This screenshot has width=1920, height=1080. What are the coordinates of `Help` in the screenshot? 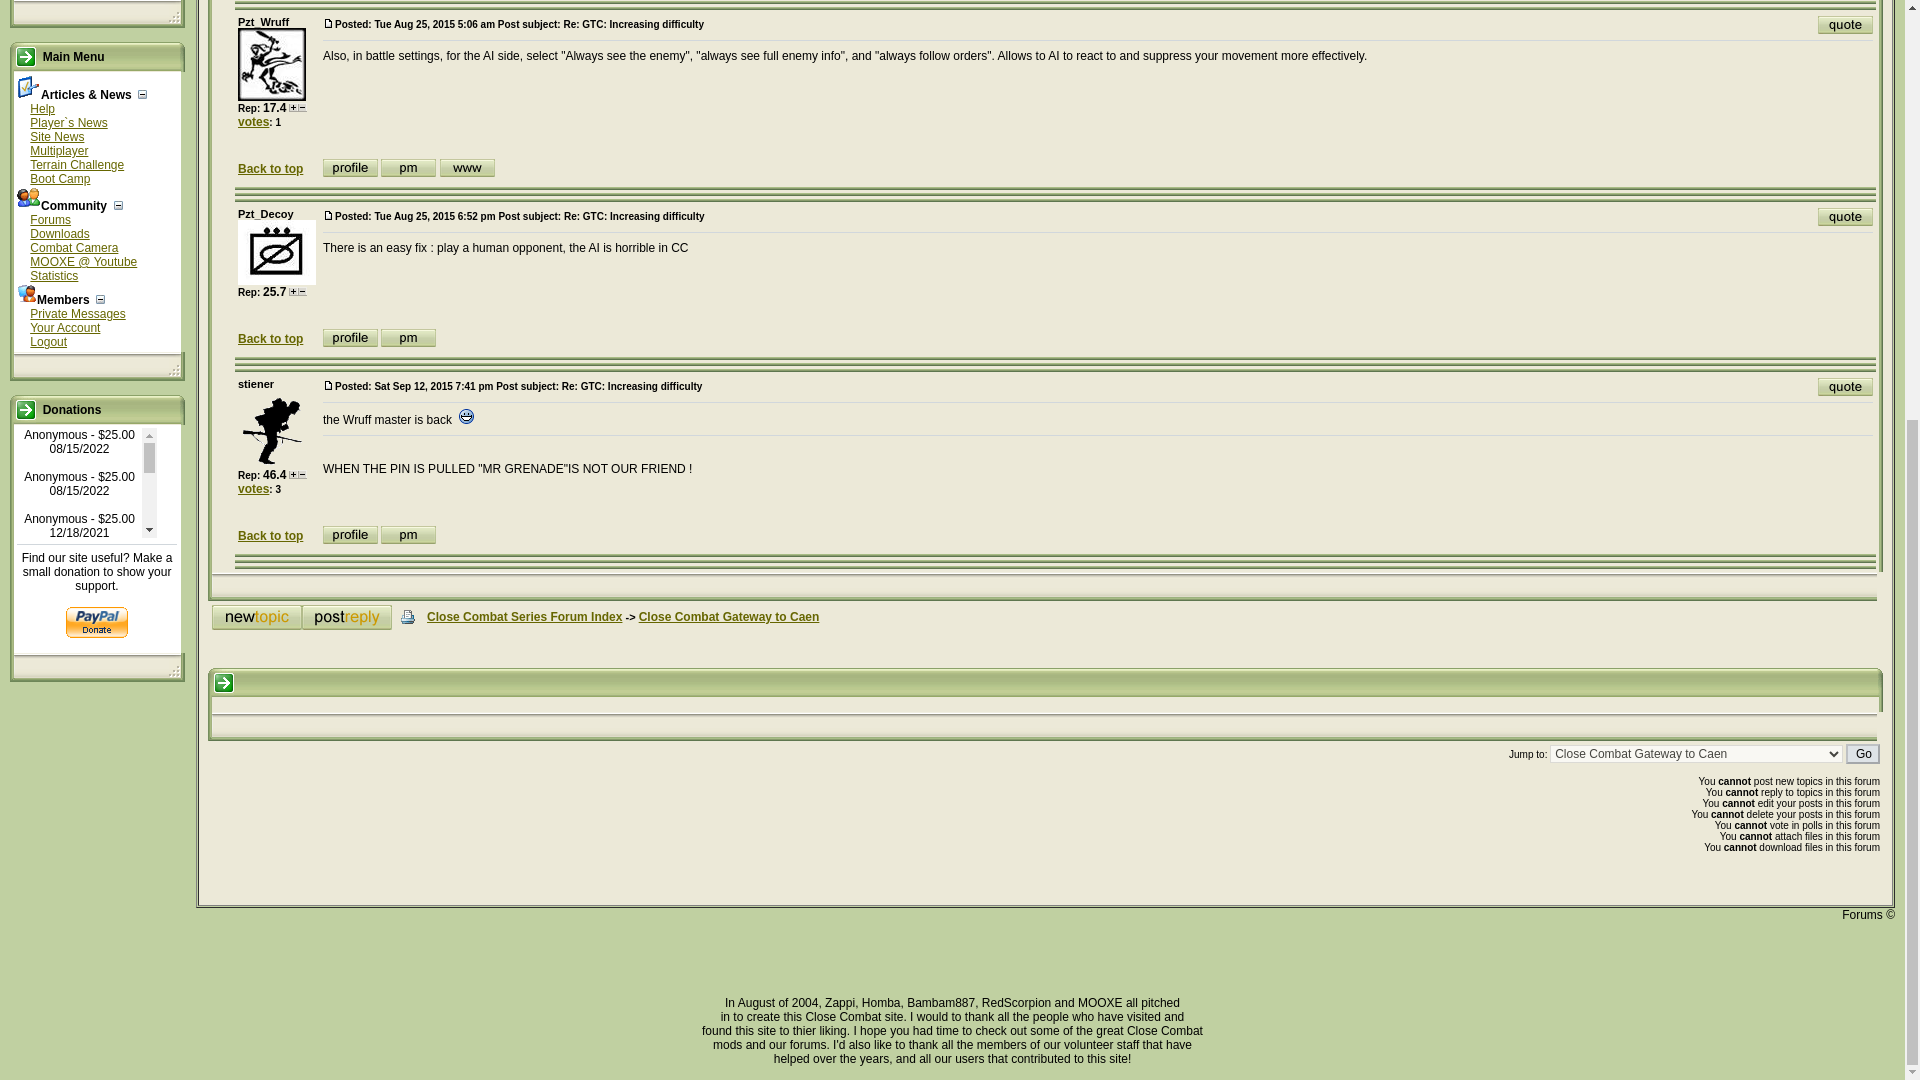 It's located at (42, 108).